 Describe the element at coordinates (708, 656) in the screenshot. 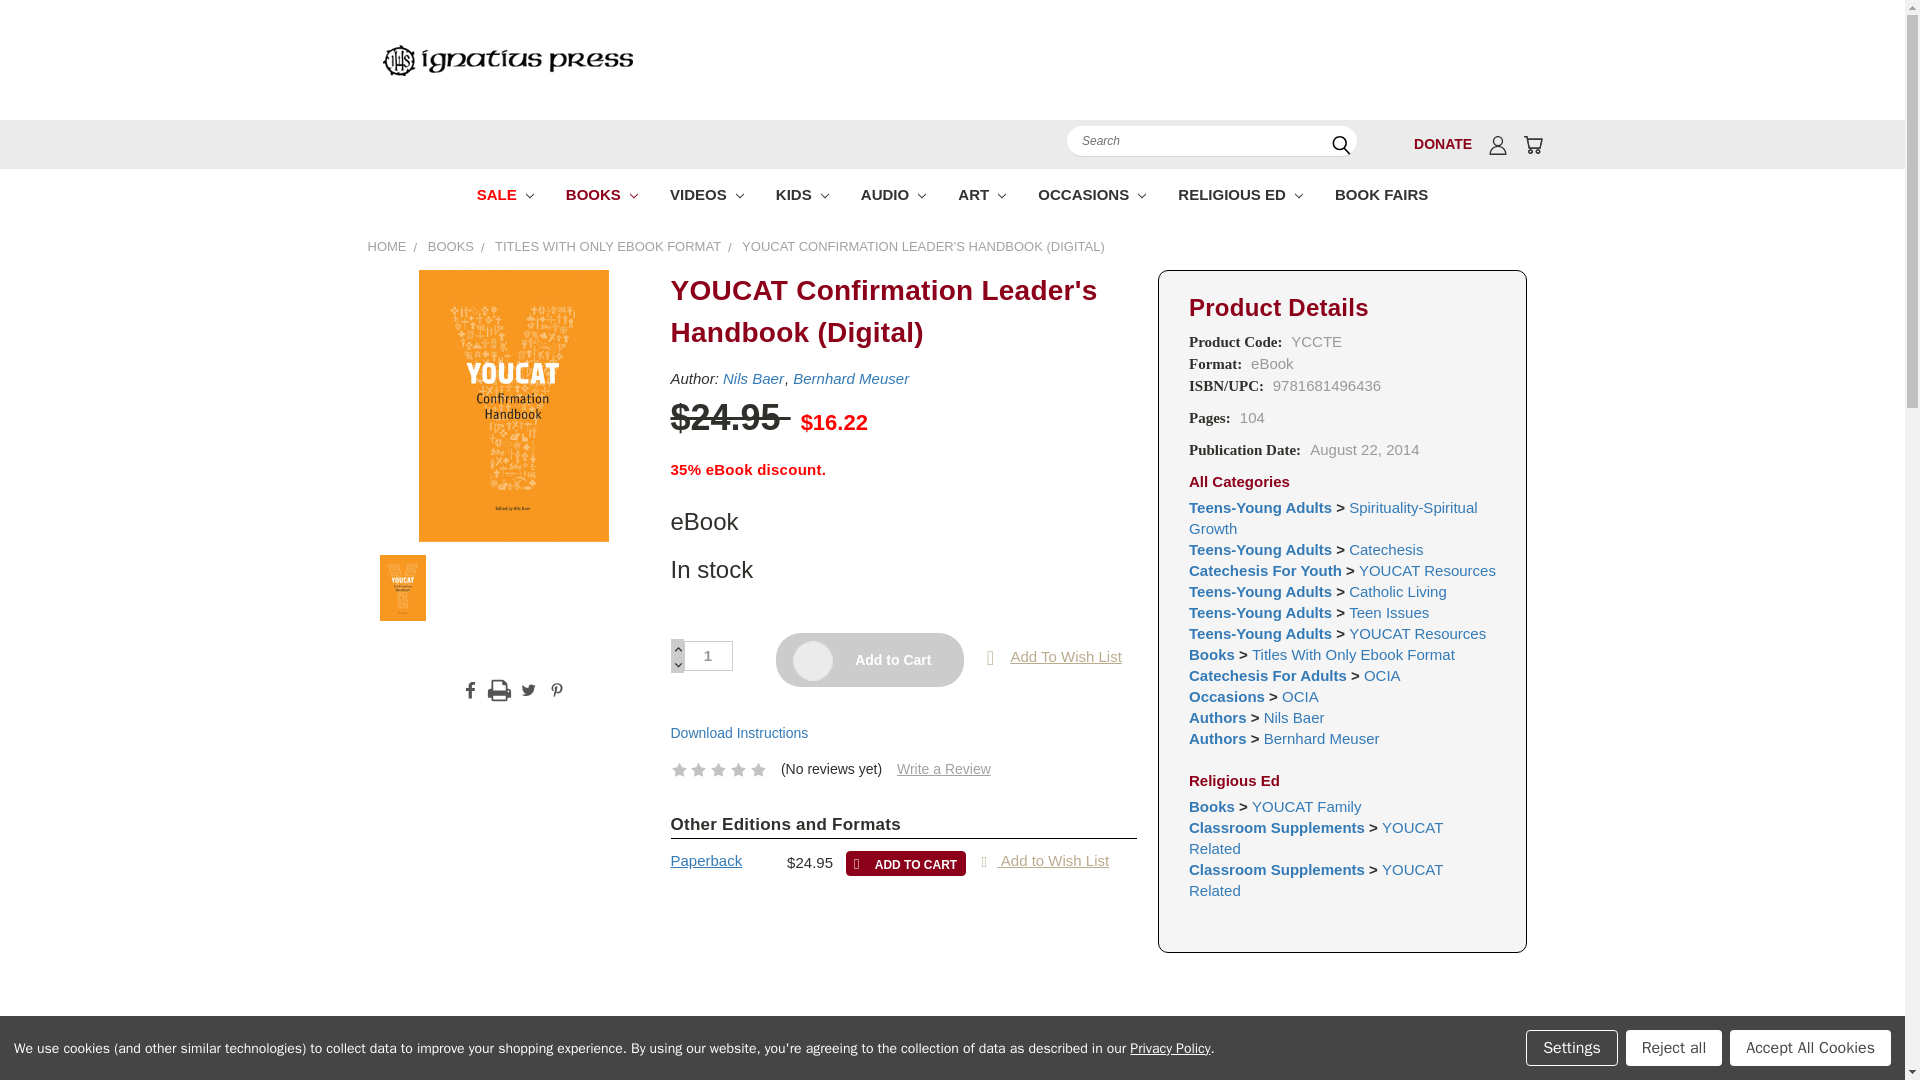

I see `1` at that location.